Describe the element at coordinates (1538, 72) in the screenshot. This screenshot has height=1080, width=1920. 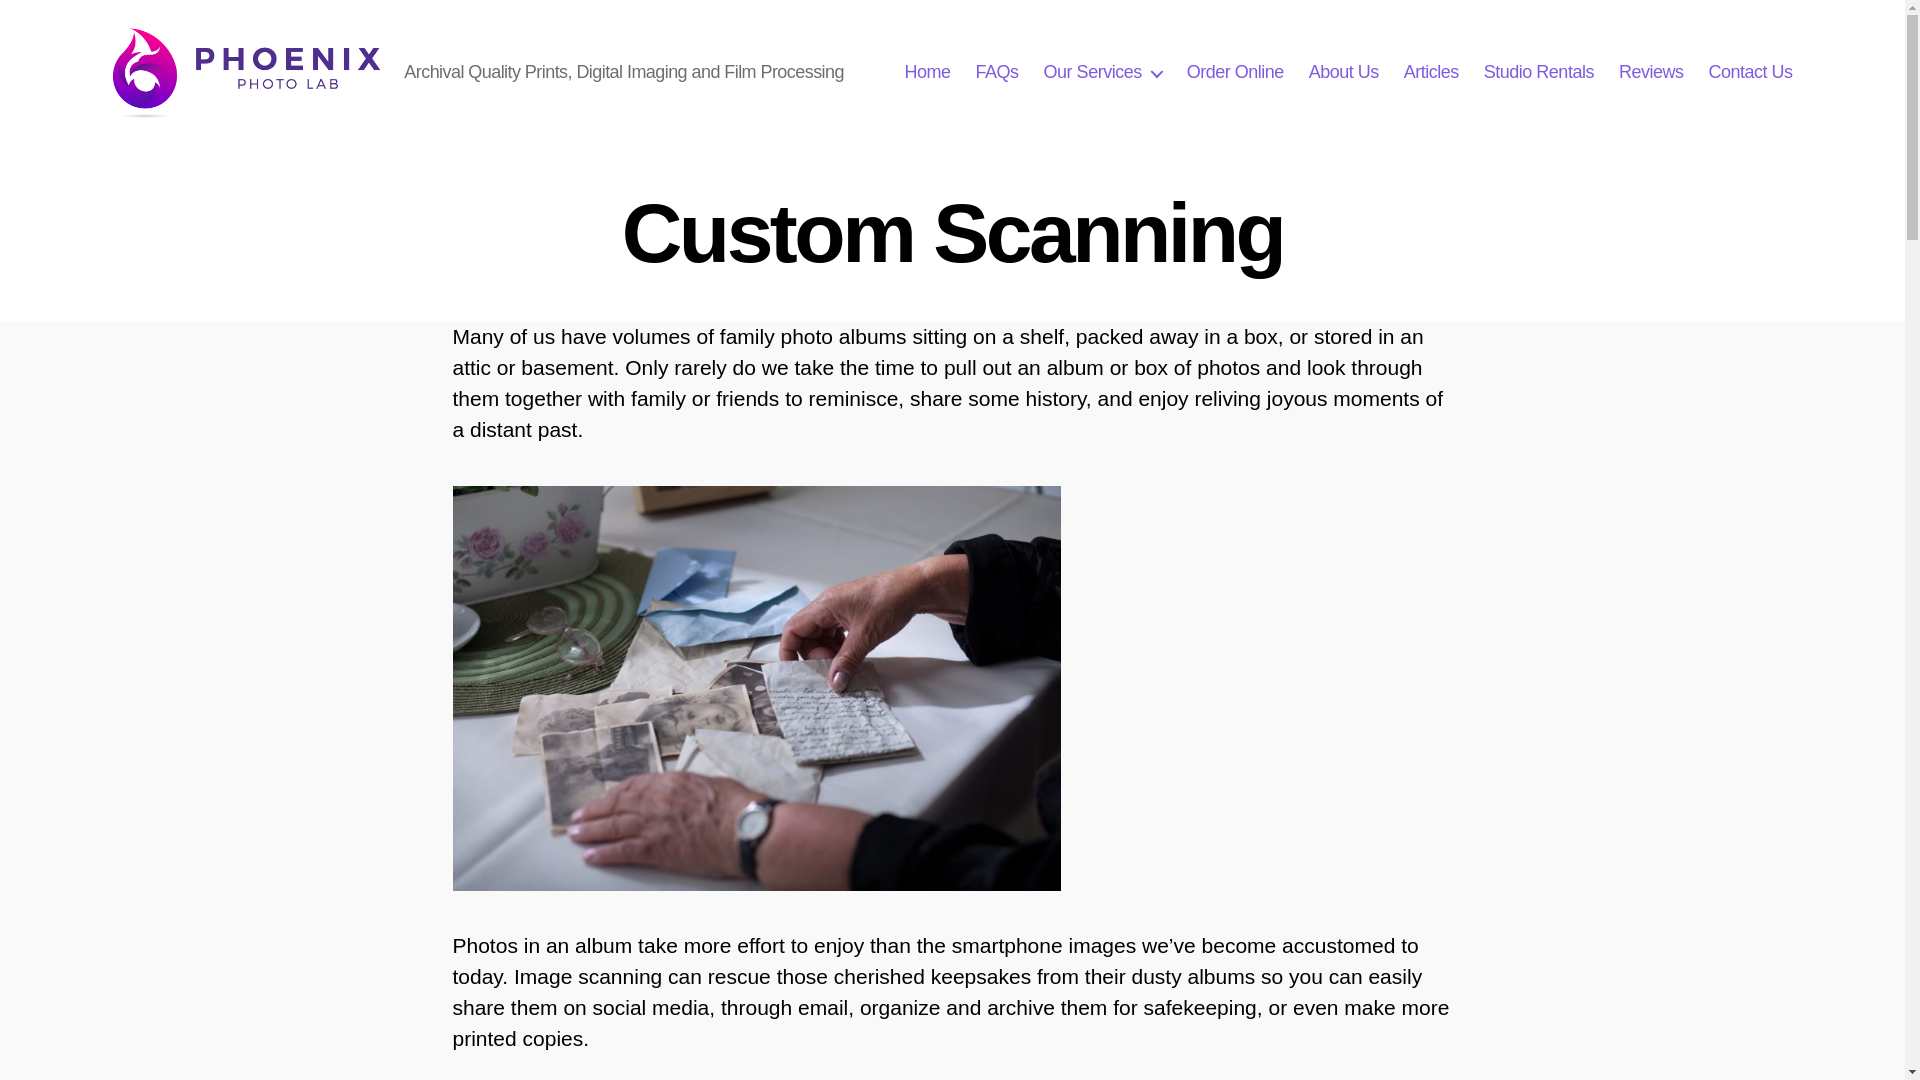
I see `Studio Rentals` at that location.